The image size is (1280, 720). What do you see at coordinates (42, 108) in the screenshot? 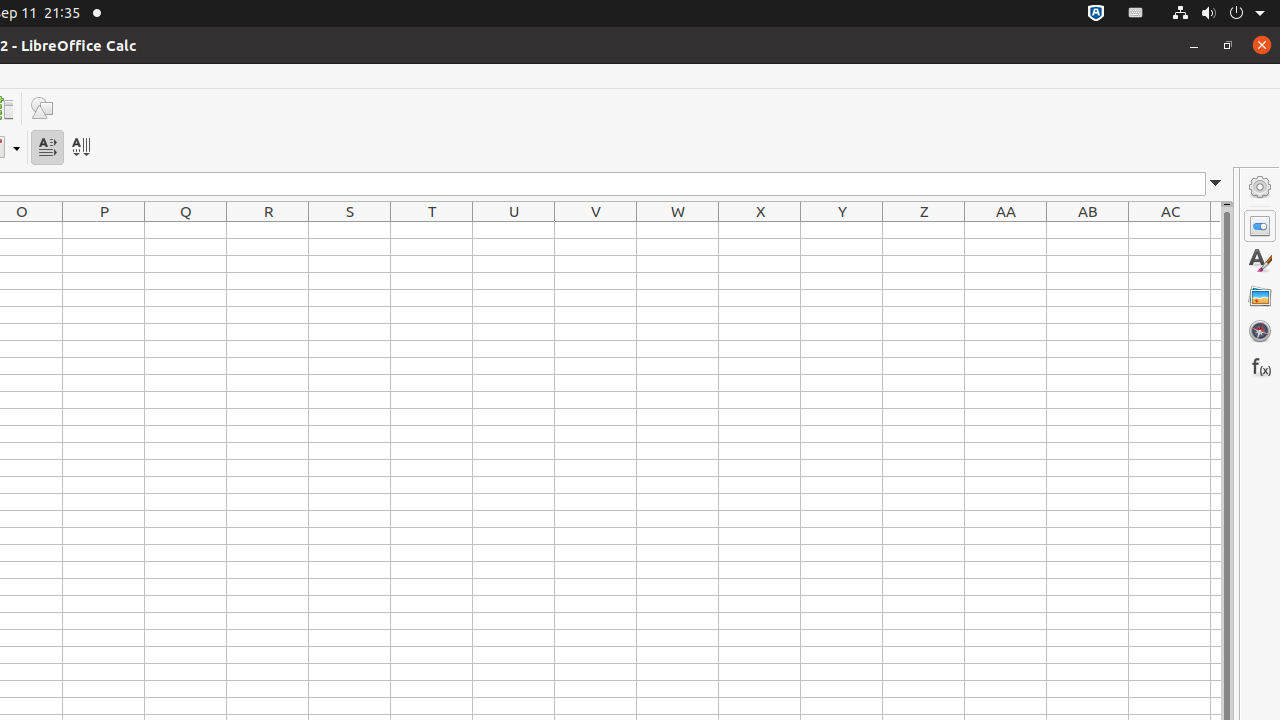
I see `Draw Functions` at bounding box center [42, 108].